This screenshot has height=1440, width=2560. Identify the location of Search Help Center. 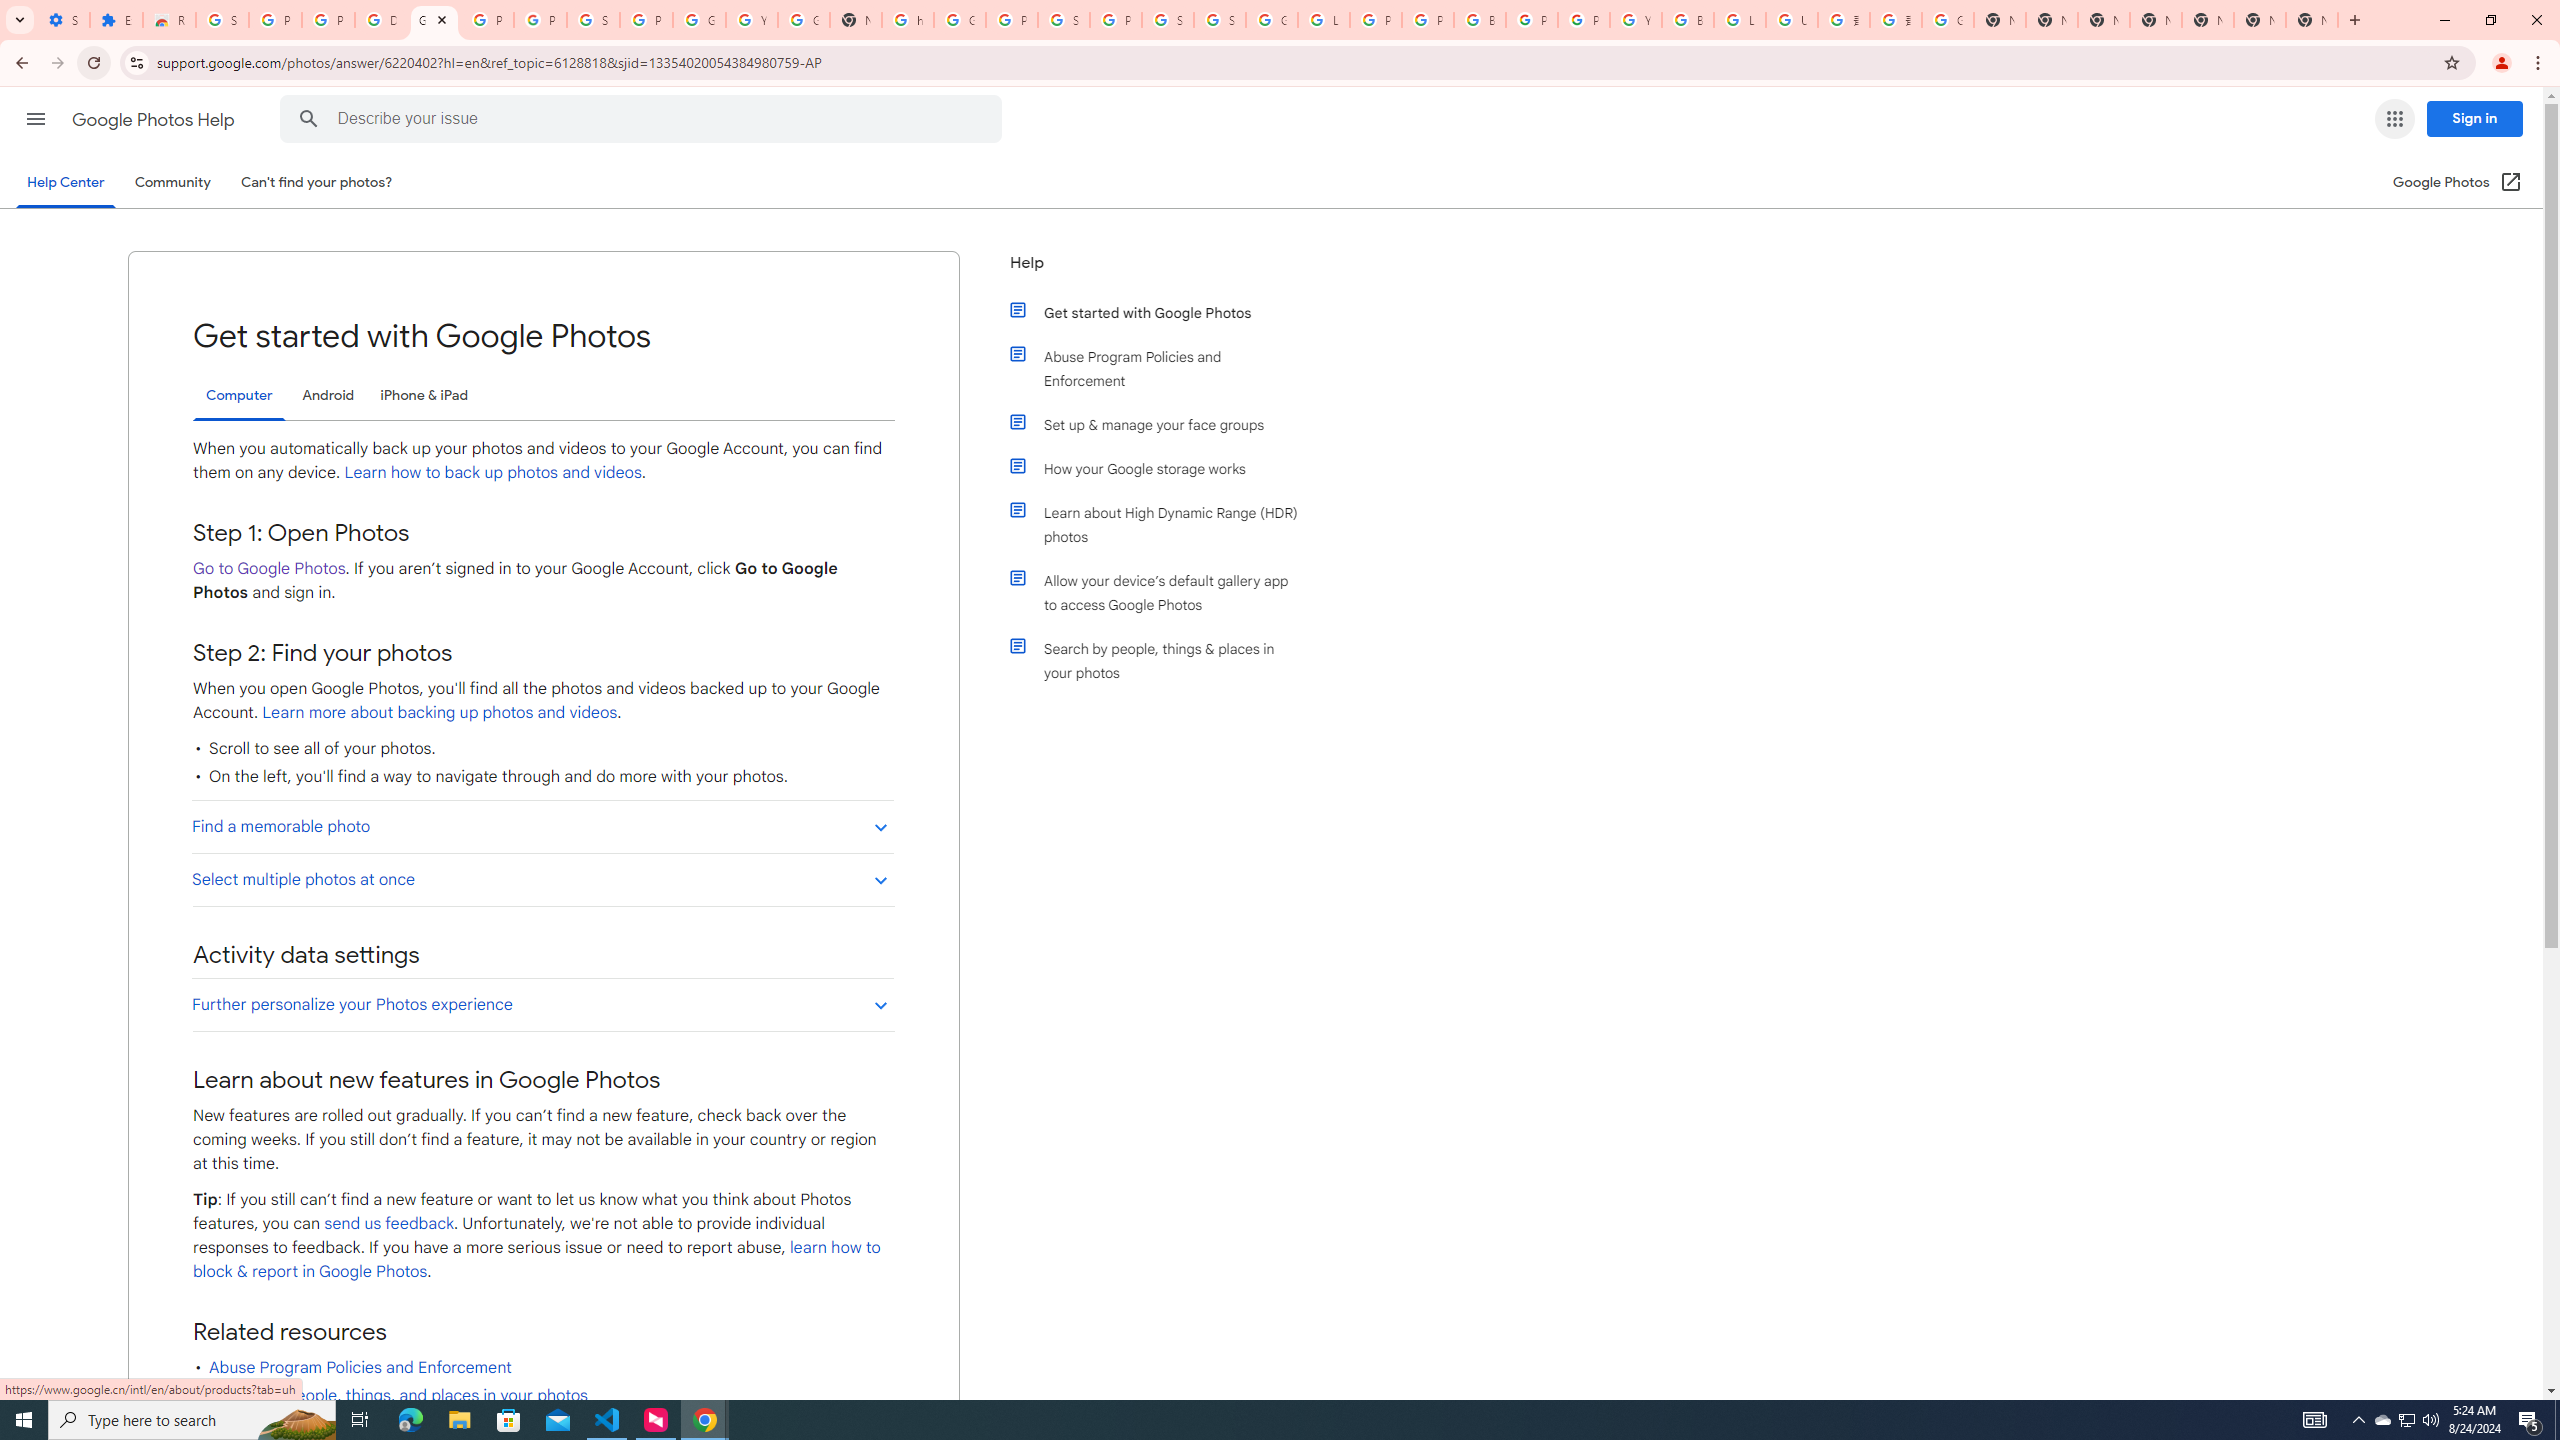
(309, 119).